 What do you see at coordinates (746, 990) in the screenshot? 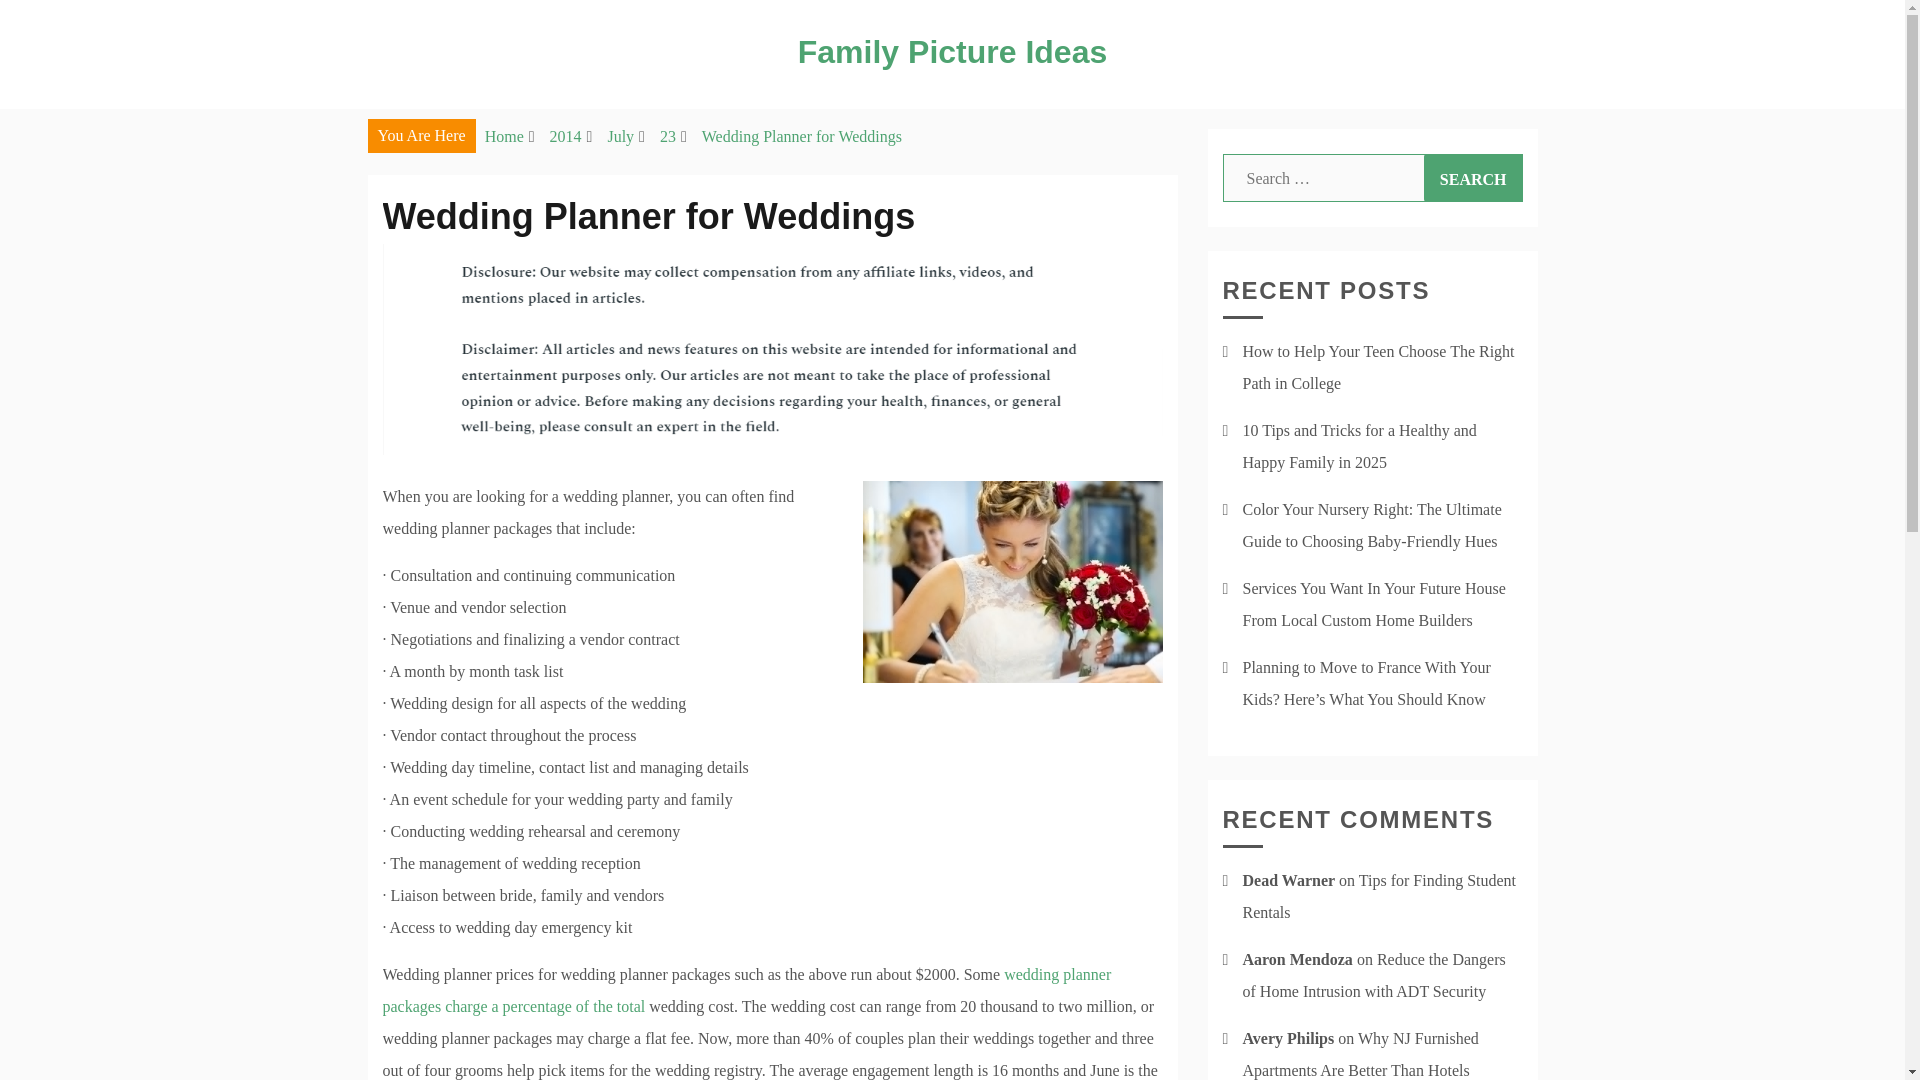
I see `More things online` at bounding box center [746, 990].